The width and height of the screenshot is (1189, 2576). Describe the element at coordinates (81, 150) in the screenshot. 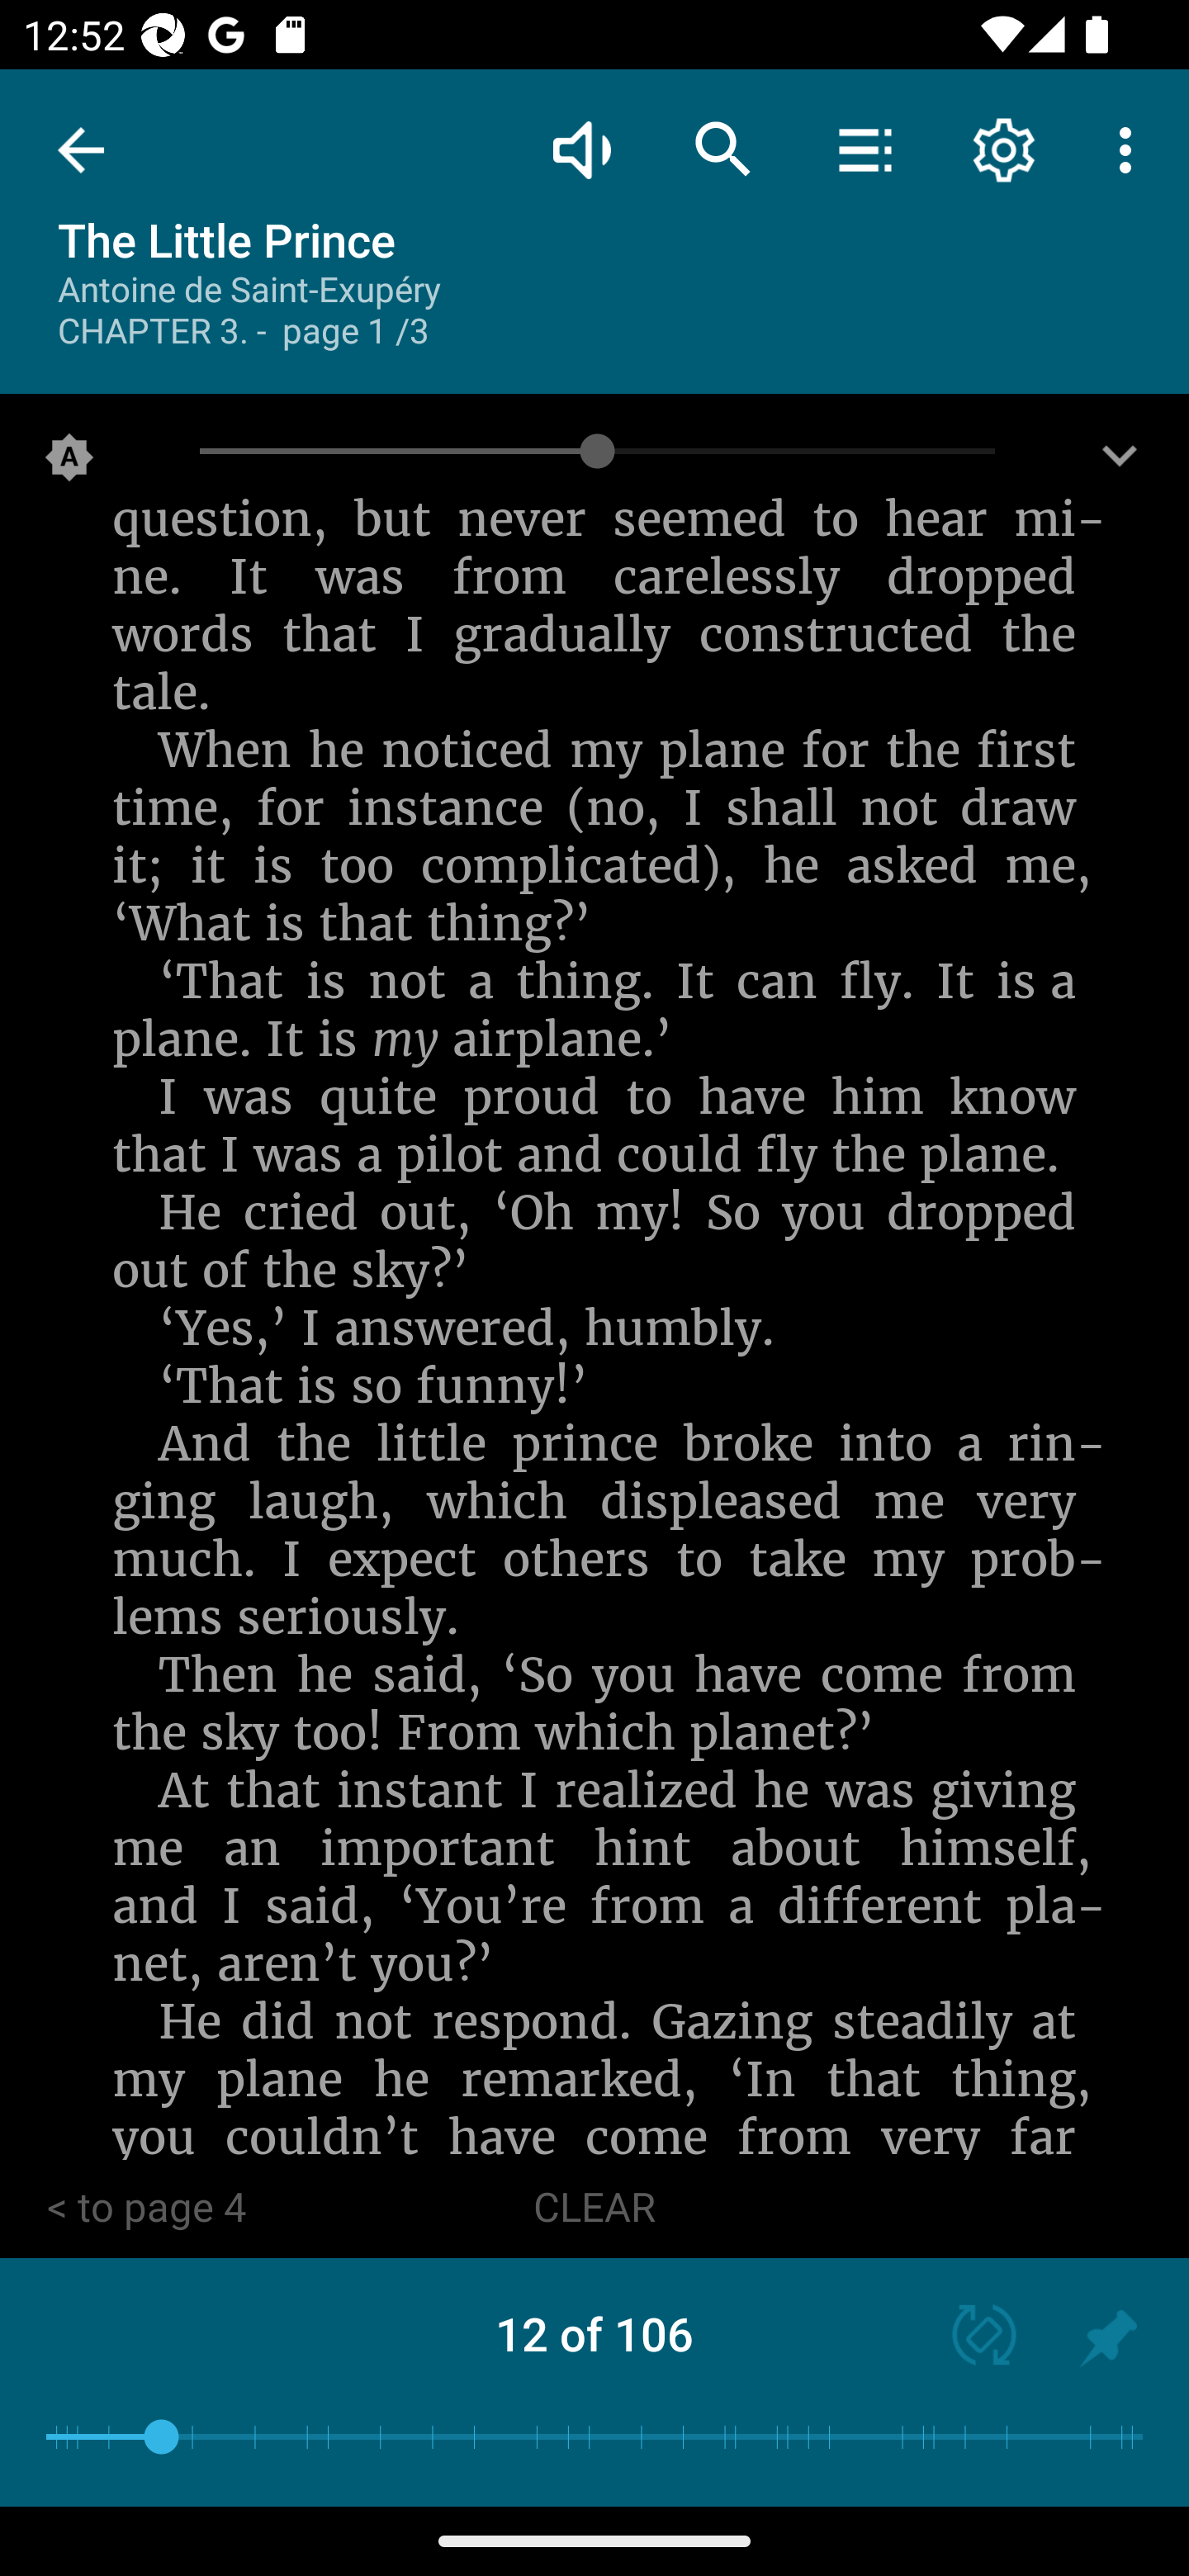

I see `Exit reading` at that location.